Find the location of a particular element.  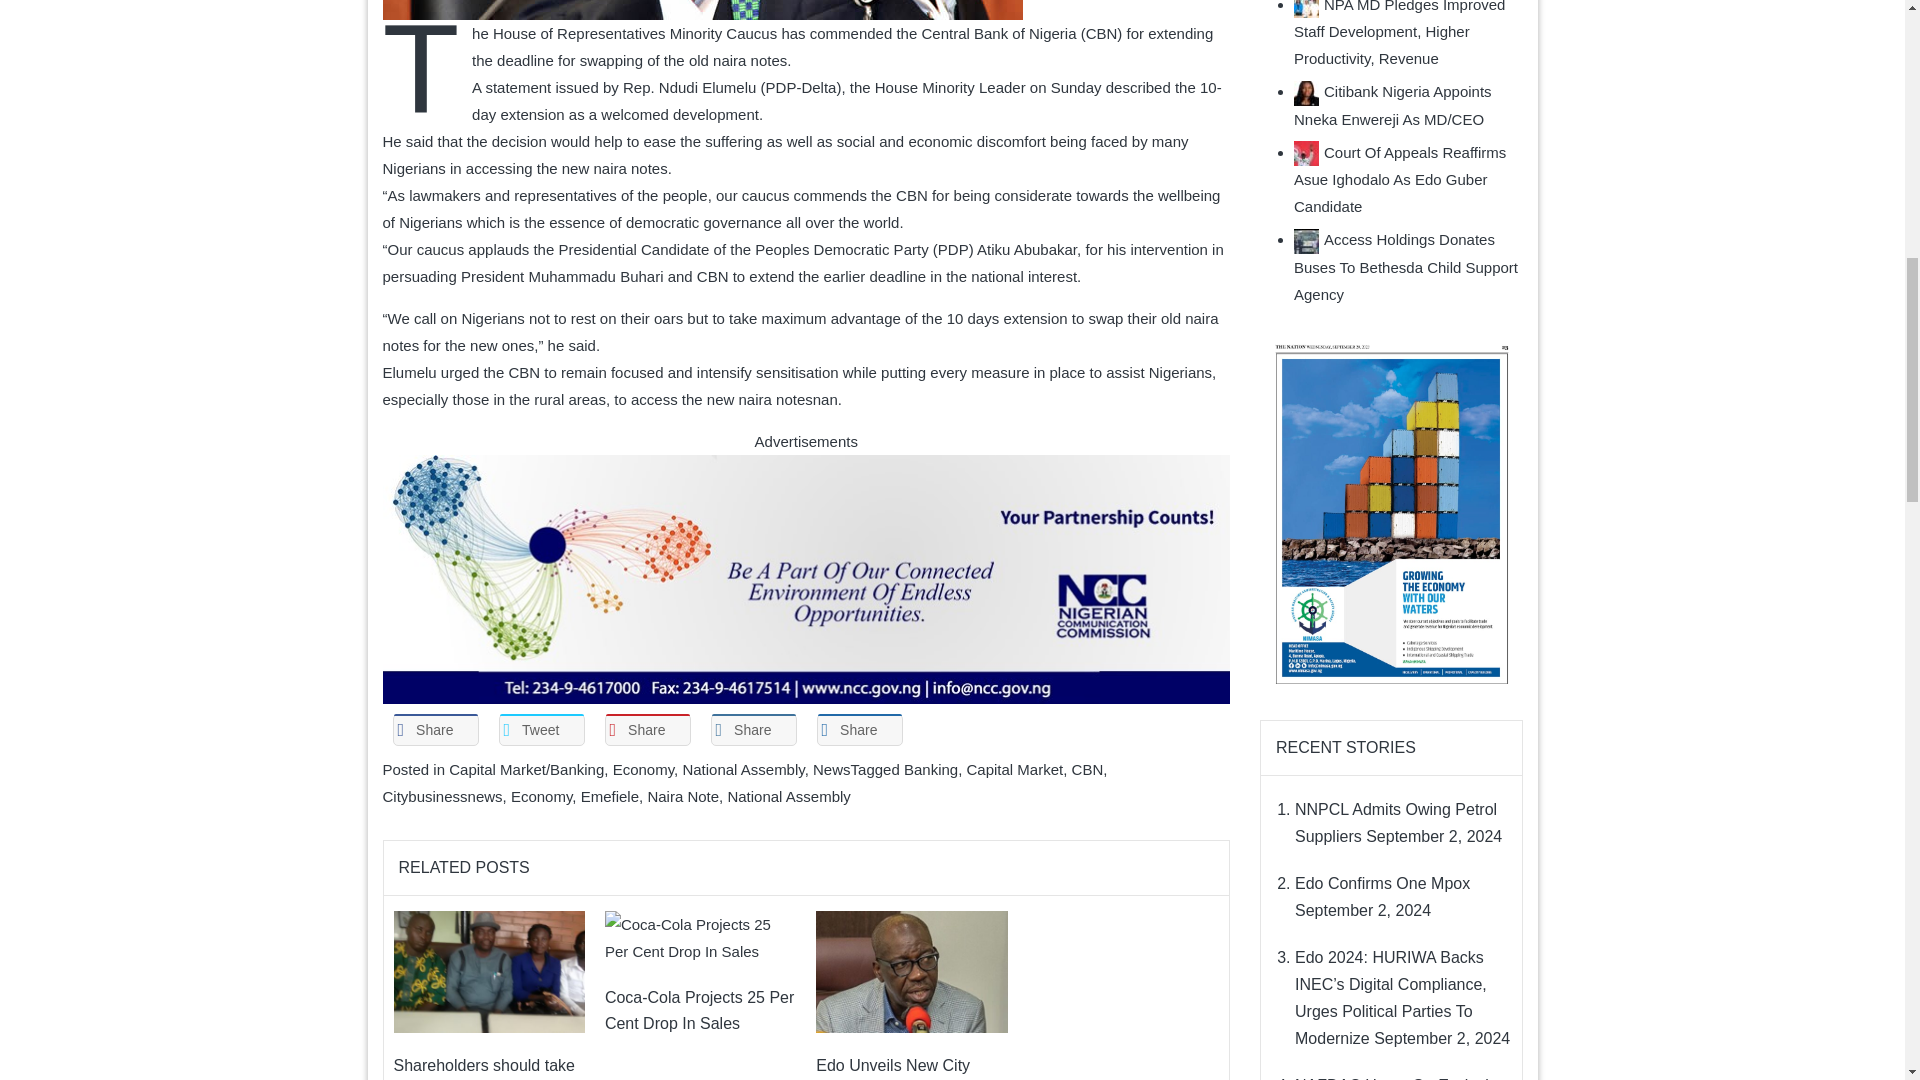

Edo Unveils New City Project is located at coordinates (911, 972).